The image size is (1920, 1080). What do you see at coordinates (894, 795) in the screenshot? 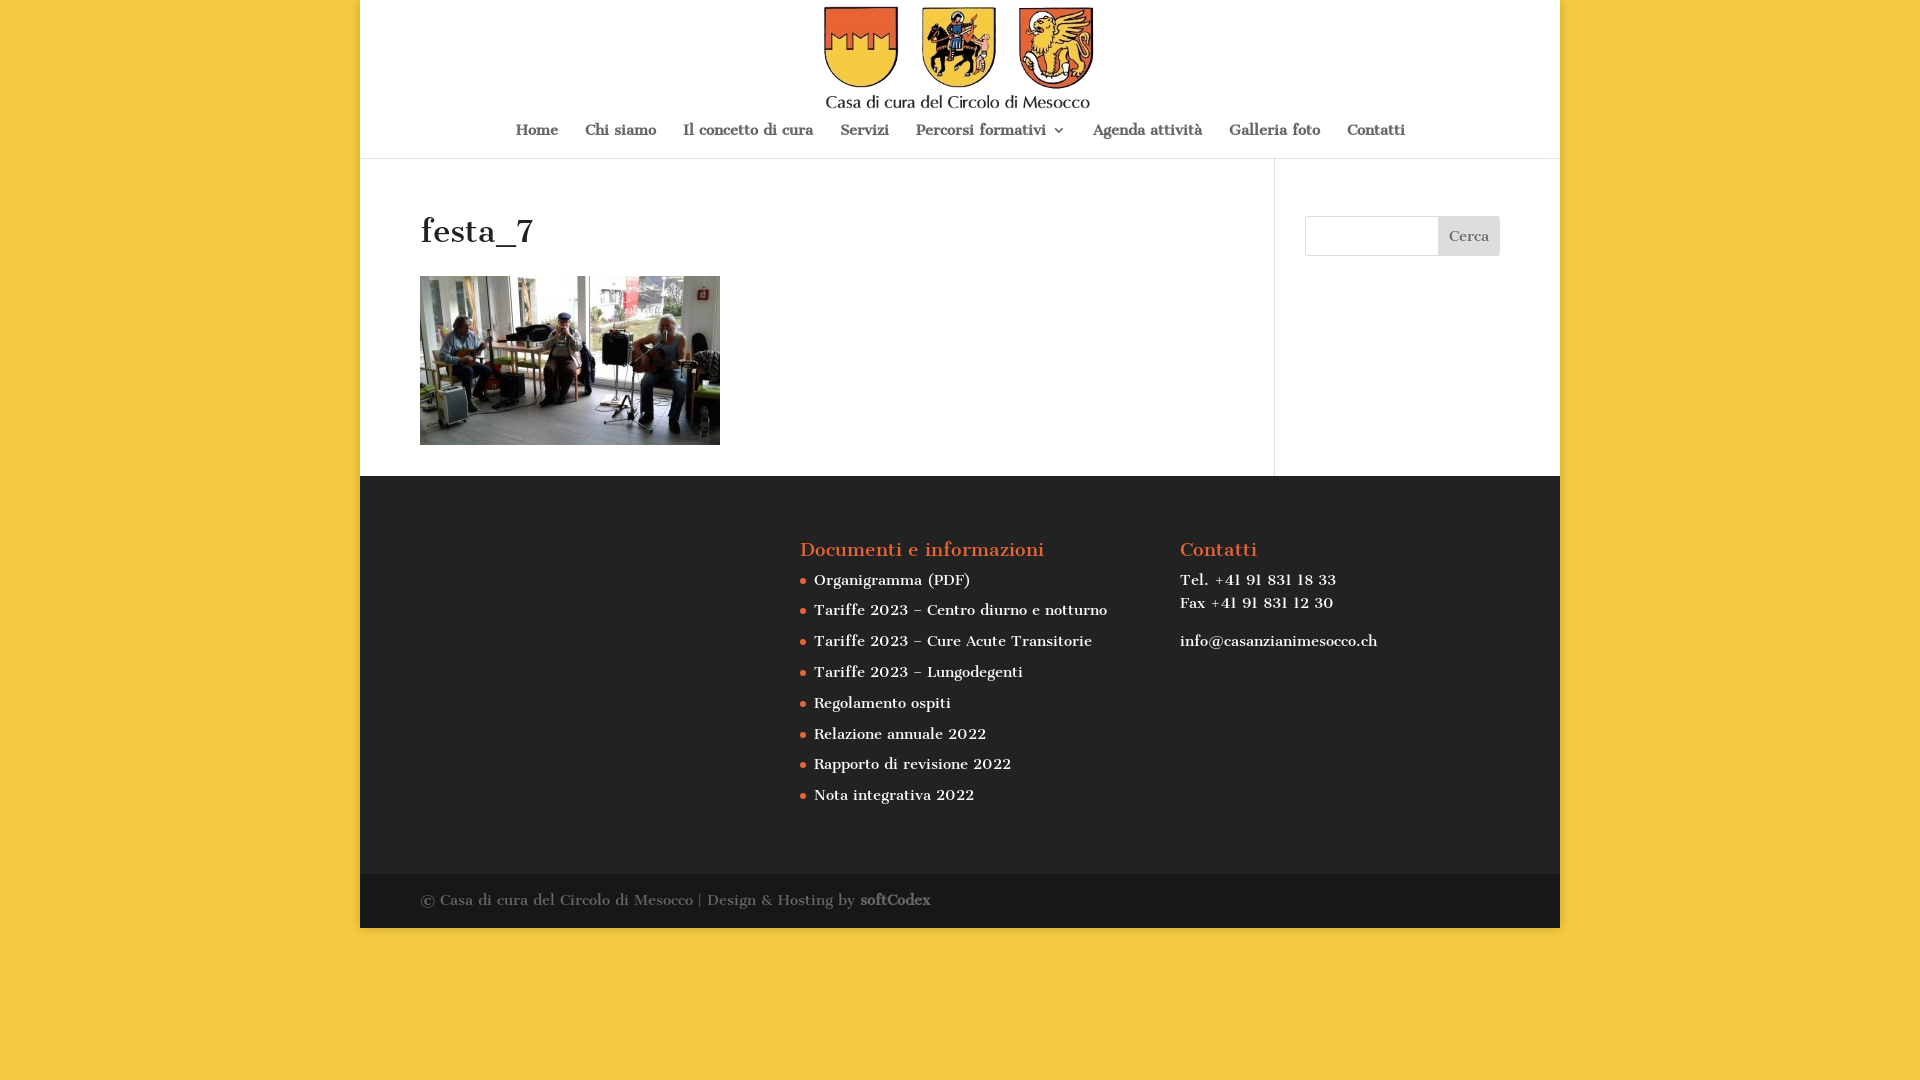
I see `Nota integrativa 2022` at bounding box center [894, 795].